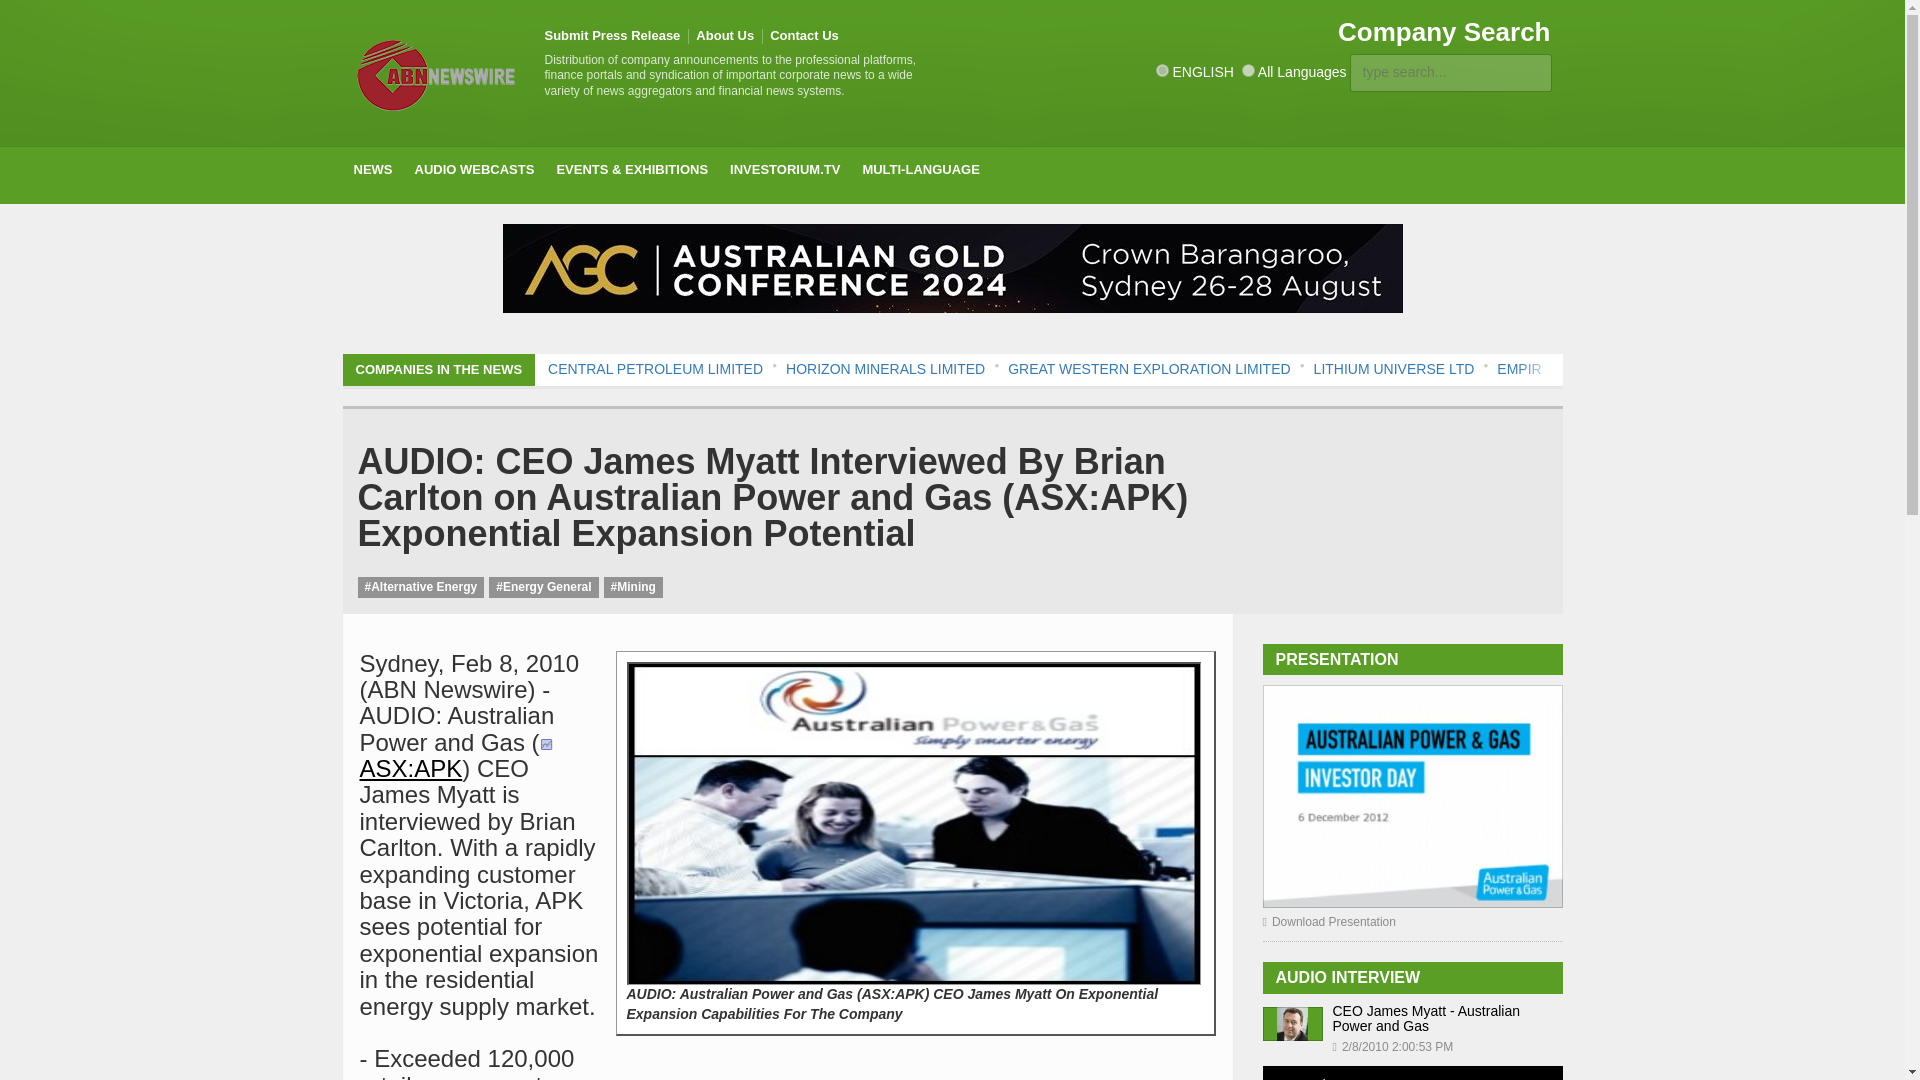 The width and height of the screenshot is (1920, 1080). What do you see at coordinates (543, 586) in the screenshot?
I see `Energy General` at bounding box center [543, 586].